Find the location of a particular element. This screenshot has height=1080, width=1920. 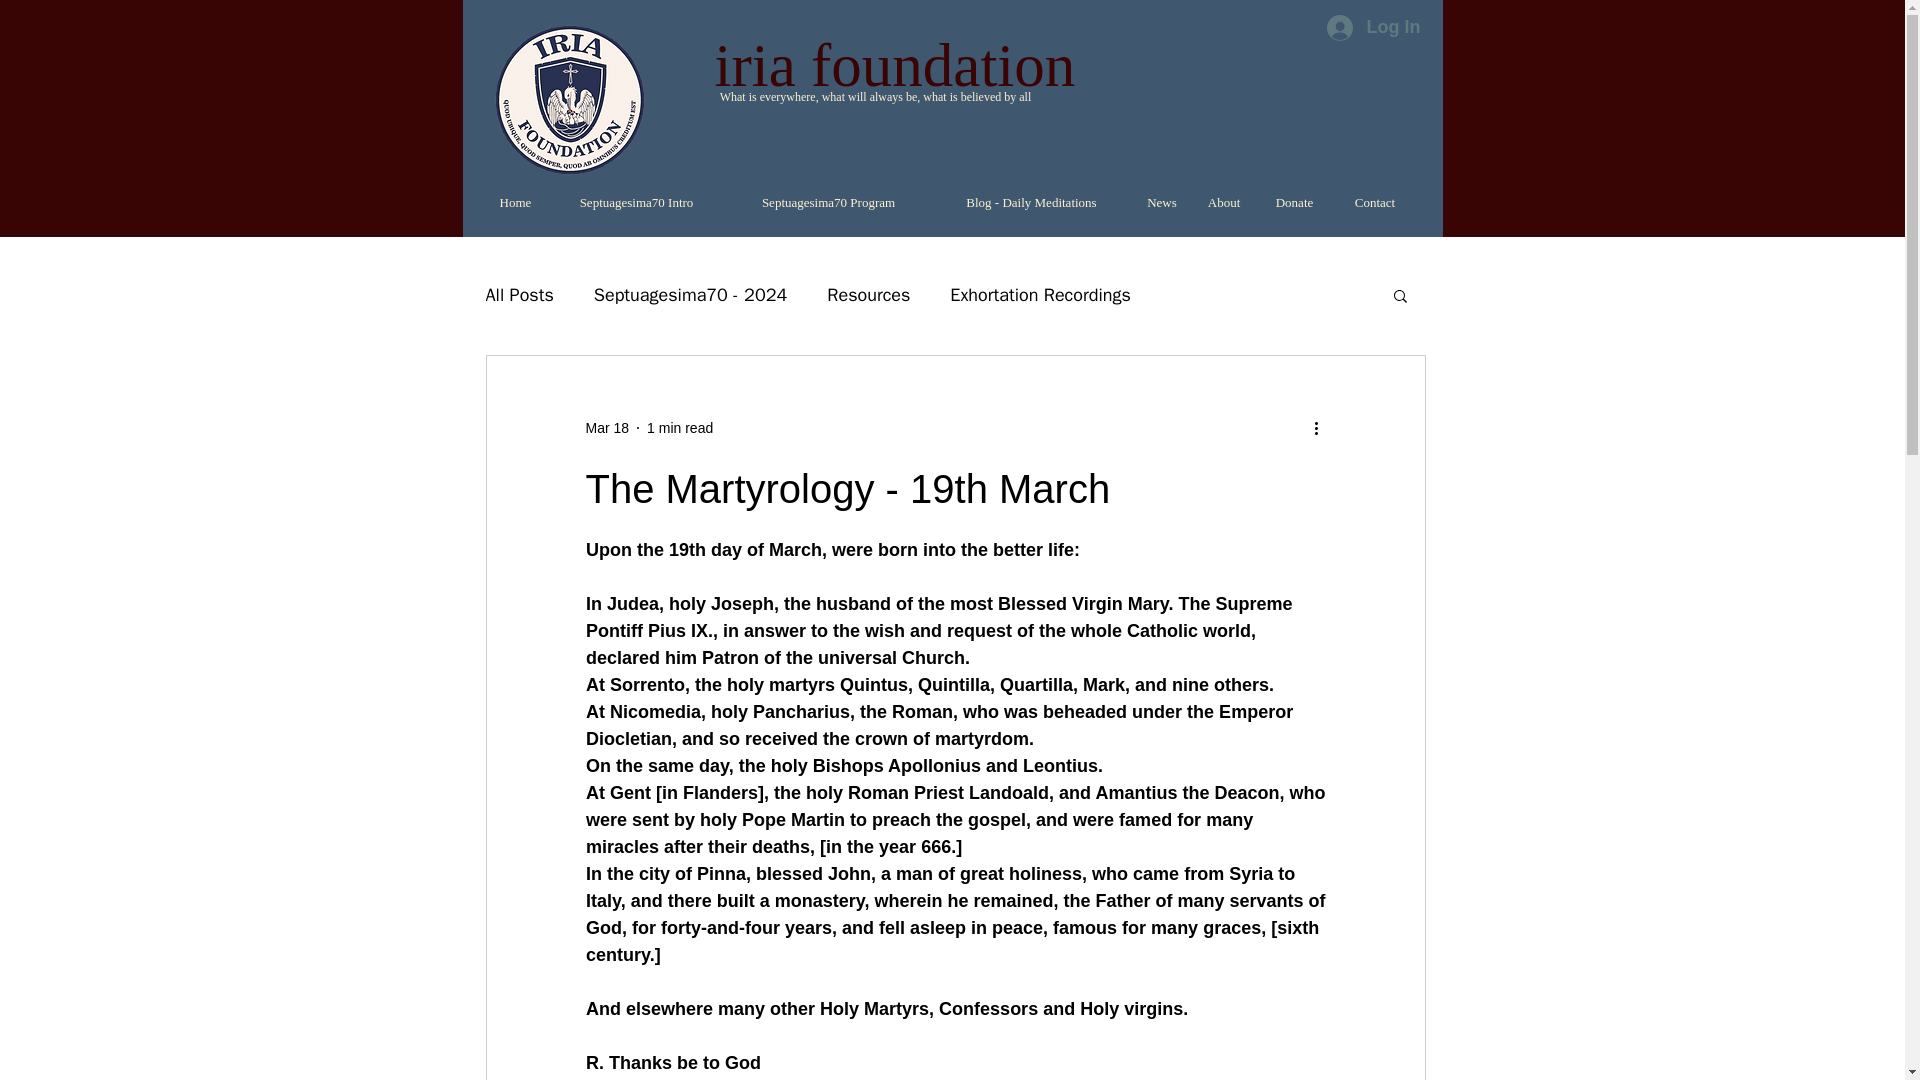

All Posts is located at coordinates (520, 294).